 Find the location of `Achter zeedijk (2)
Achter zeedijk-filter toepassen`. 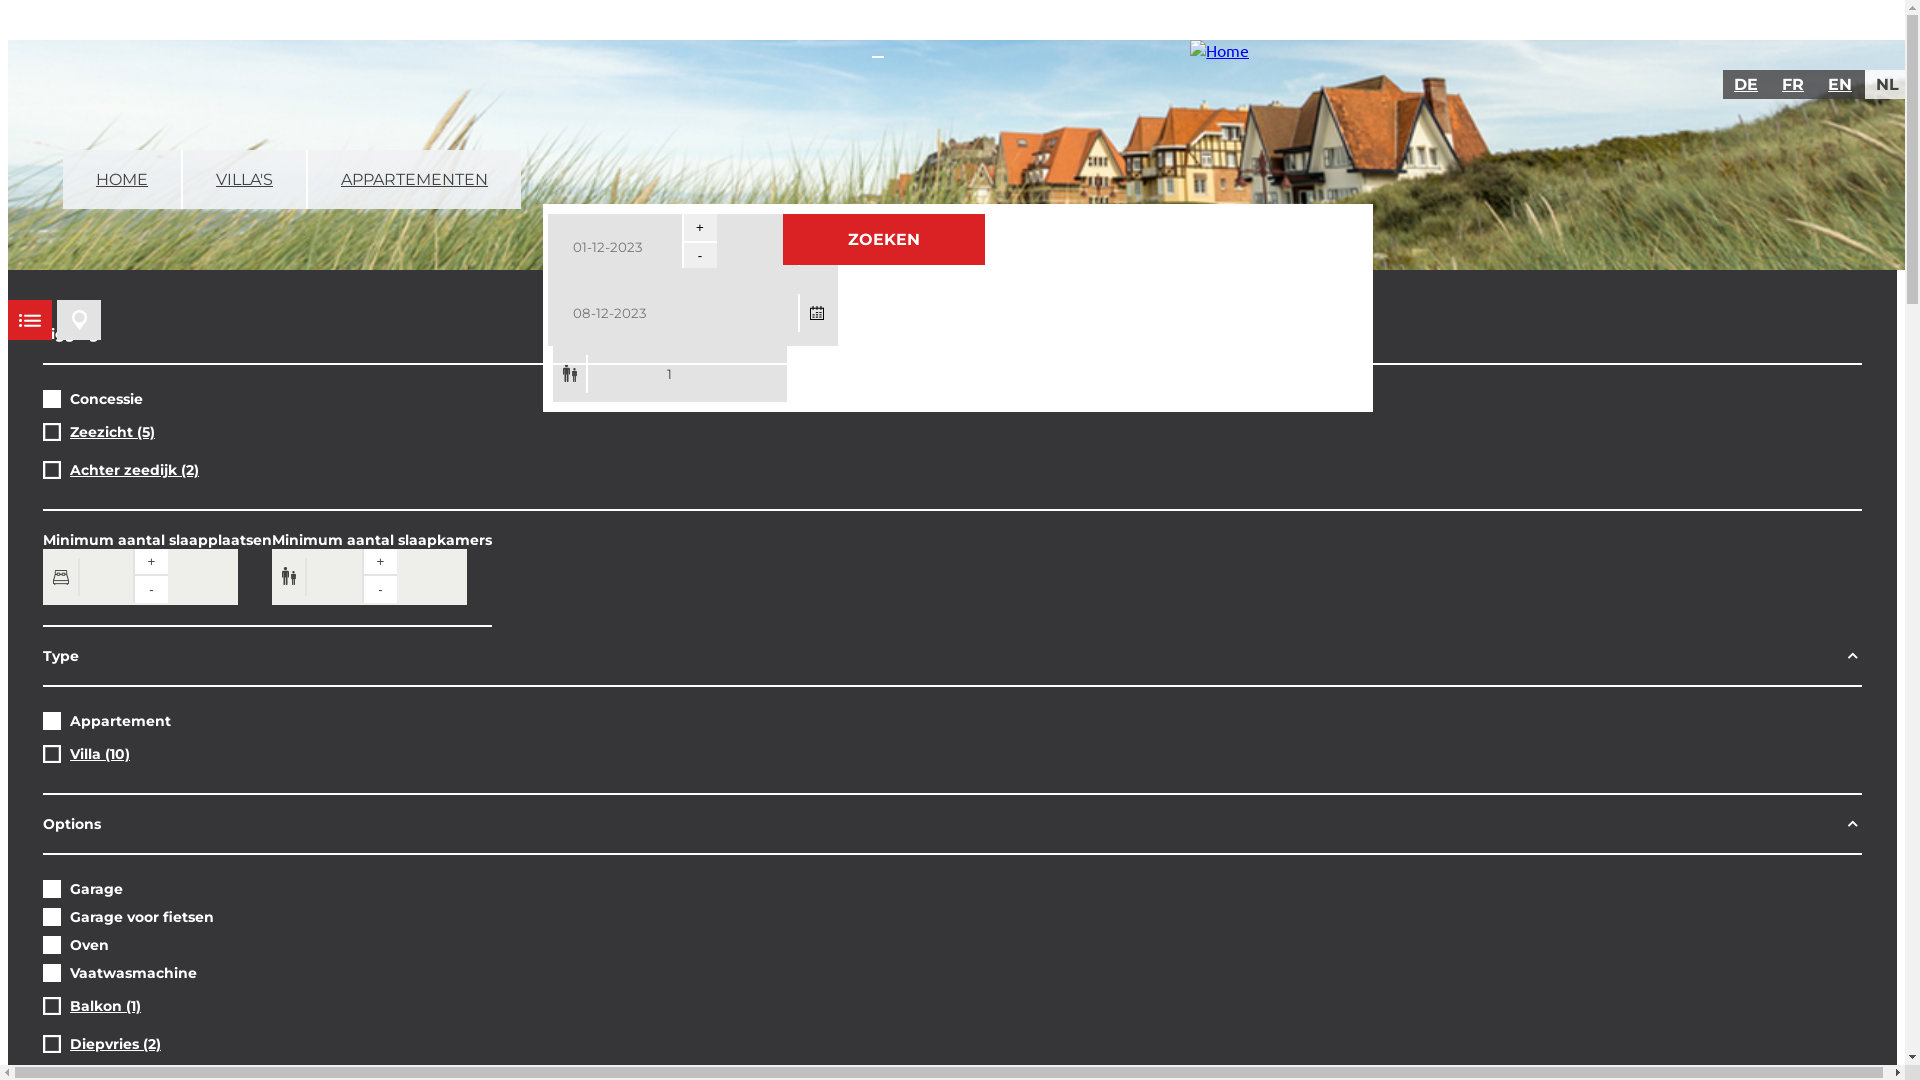

Achter zeedijk (2)
Achter zeedijk-filter toepassen is located at coordinates (134, 470).